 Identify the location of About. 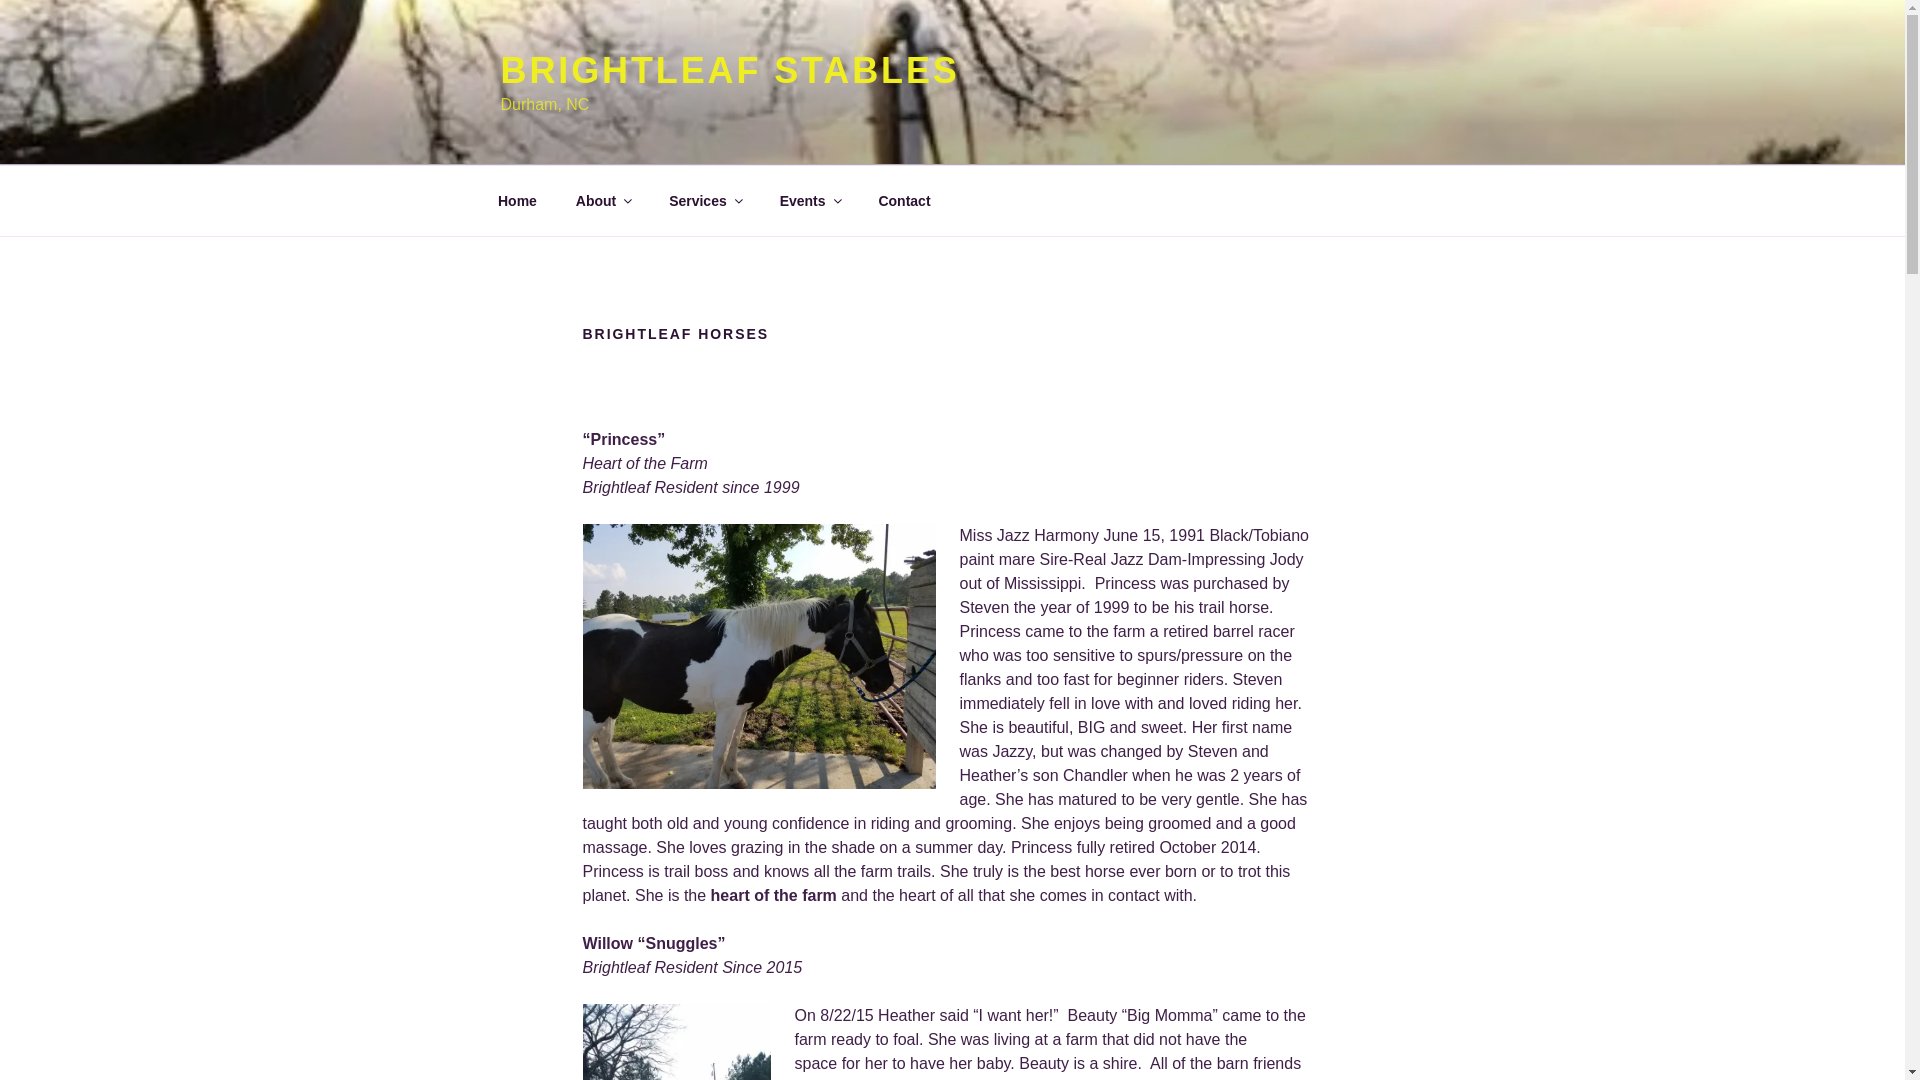
(602, 200).